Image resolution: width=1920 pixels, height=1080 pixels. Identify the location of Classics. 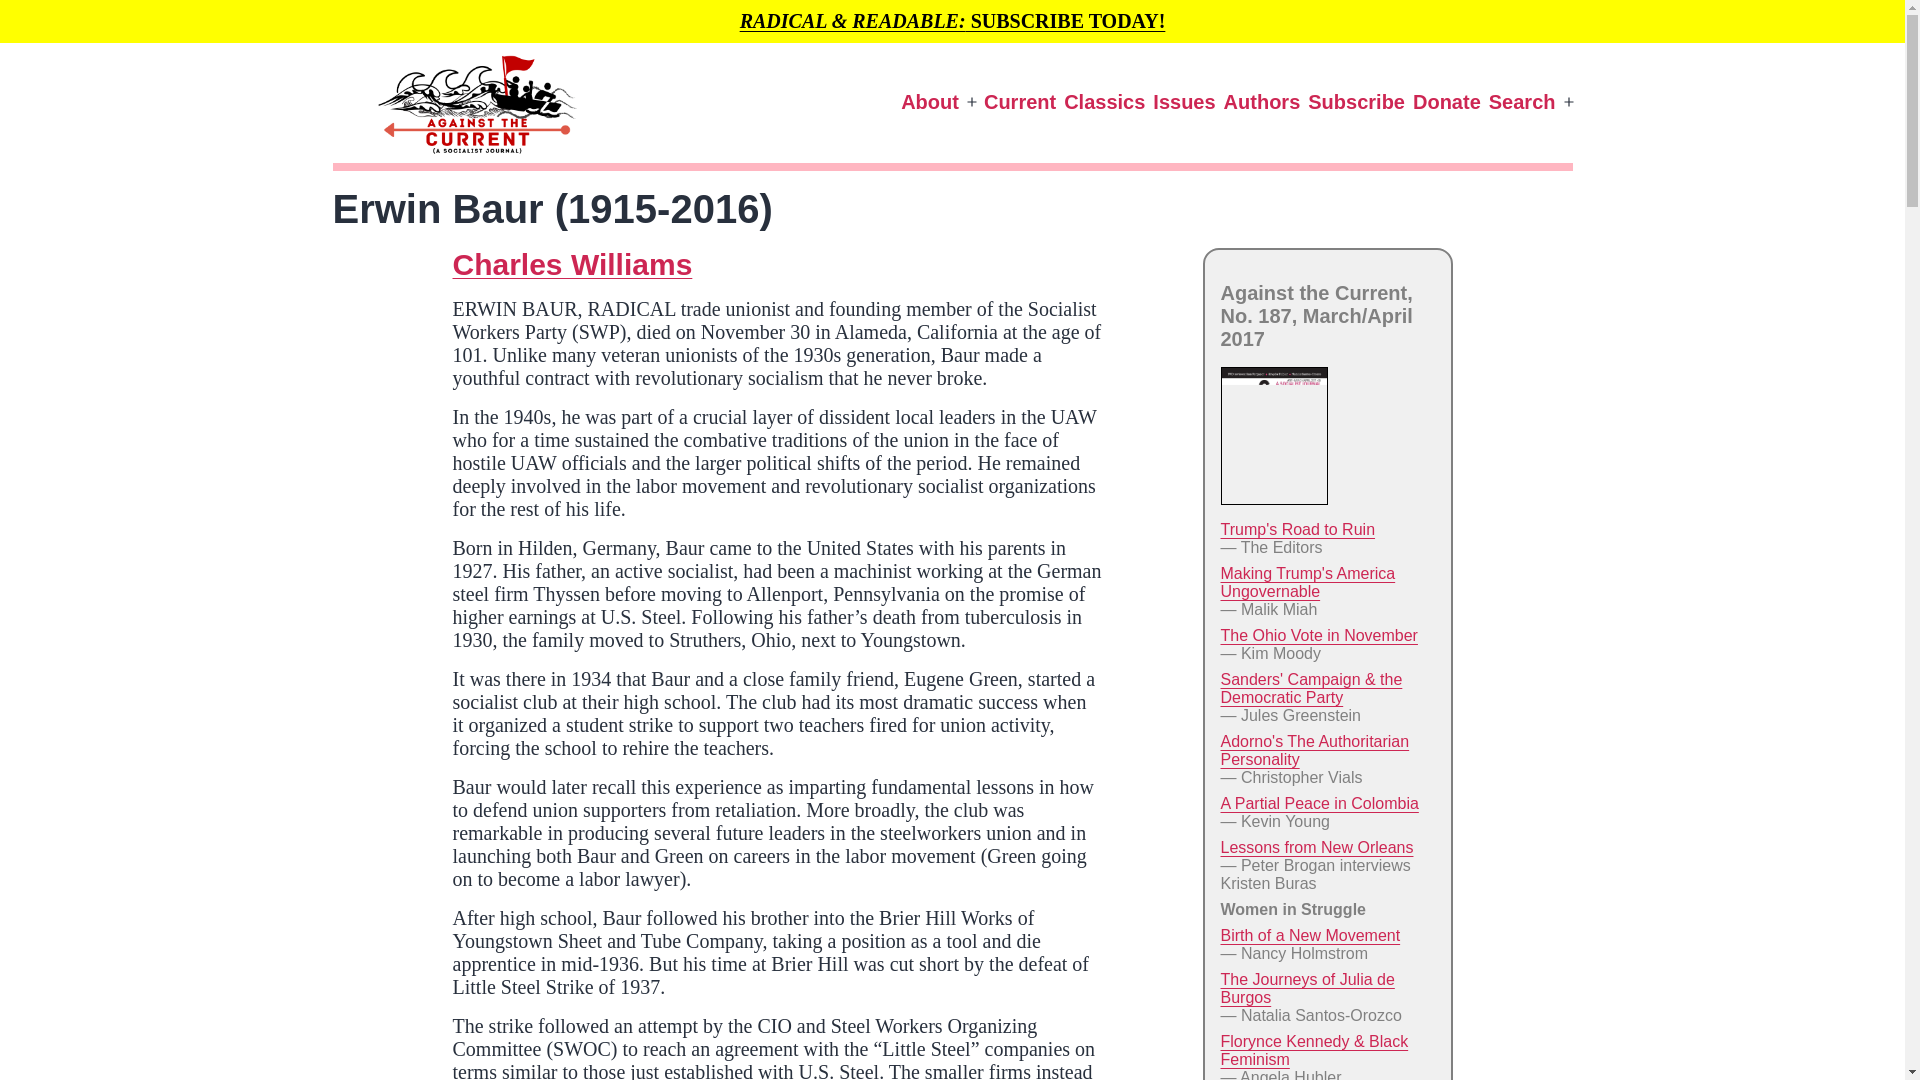
(1104, 102).